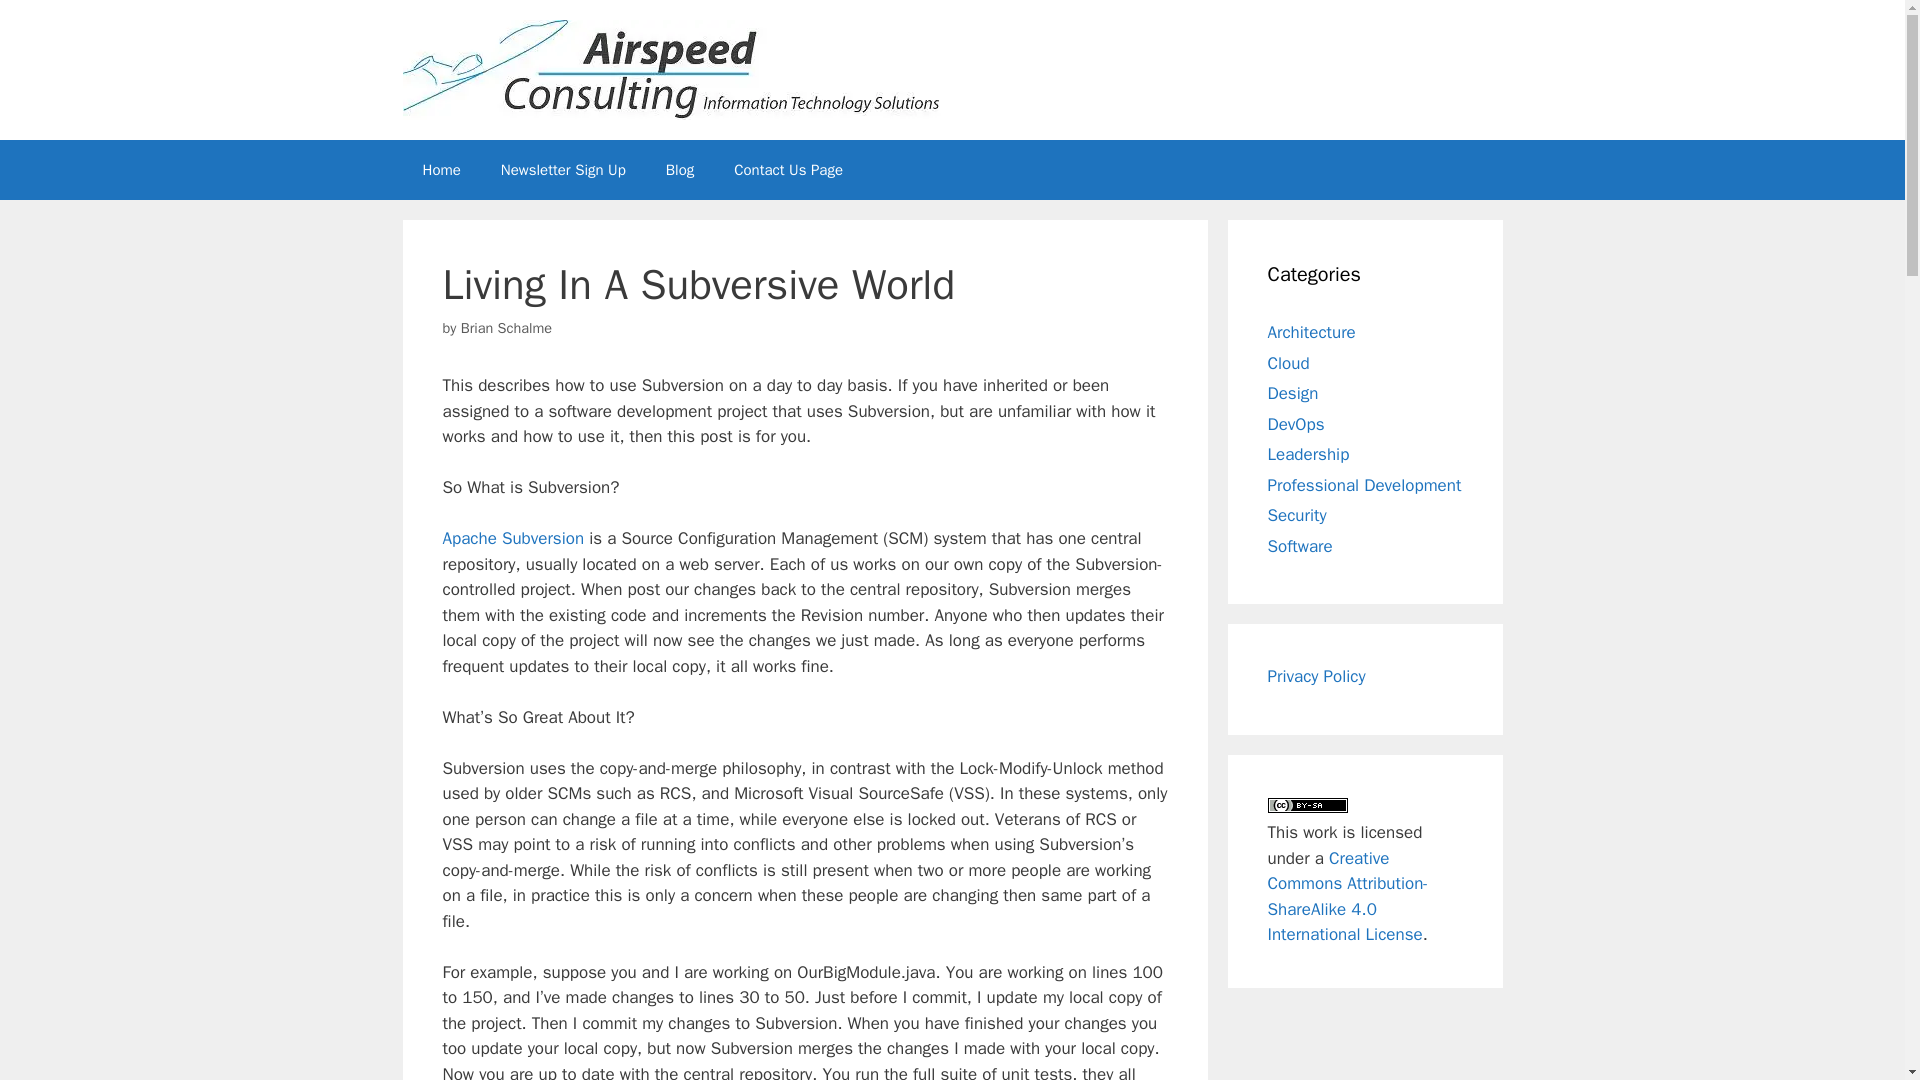  Describe the element at coordinates (1296, 424) in the screenshot. I see `DevOps` at that location.